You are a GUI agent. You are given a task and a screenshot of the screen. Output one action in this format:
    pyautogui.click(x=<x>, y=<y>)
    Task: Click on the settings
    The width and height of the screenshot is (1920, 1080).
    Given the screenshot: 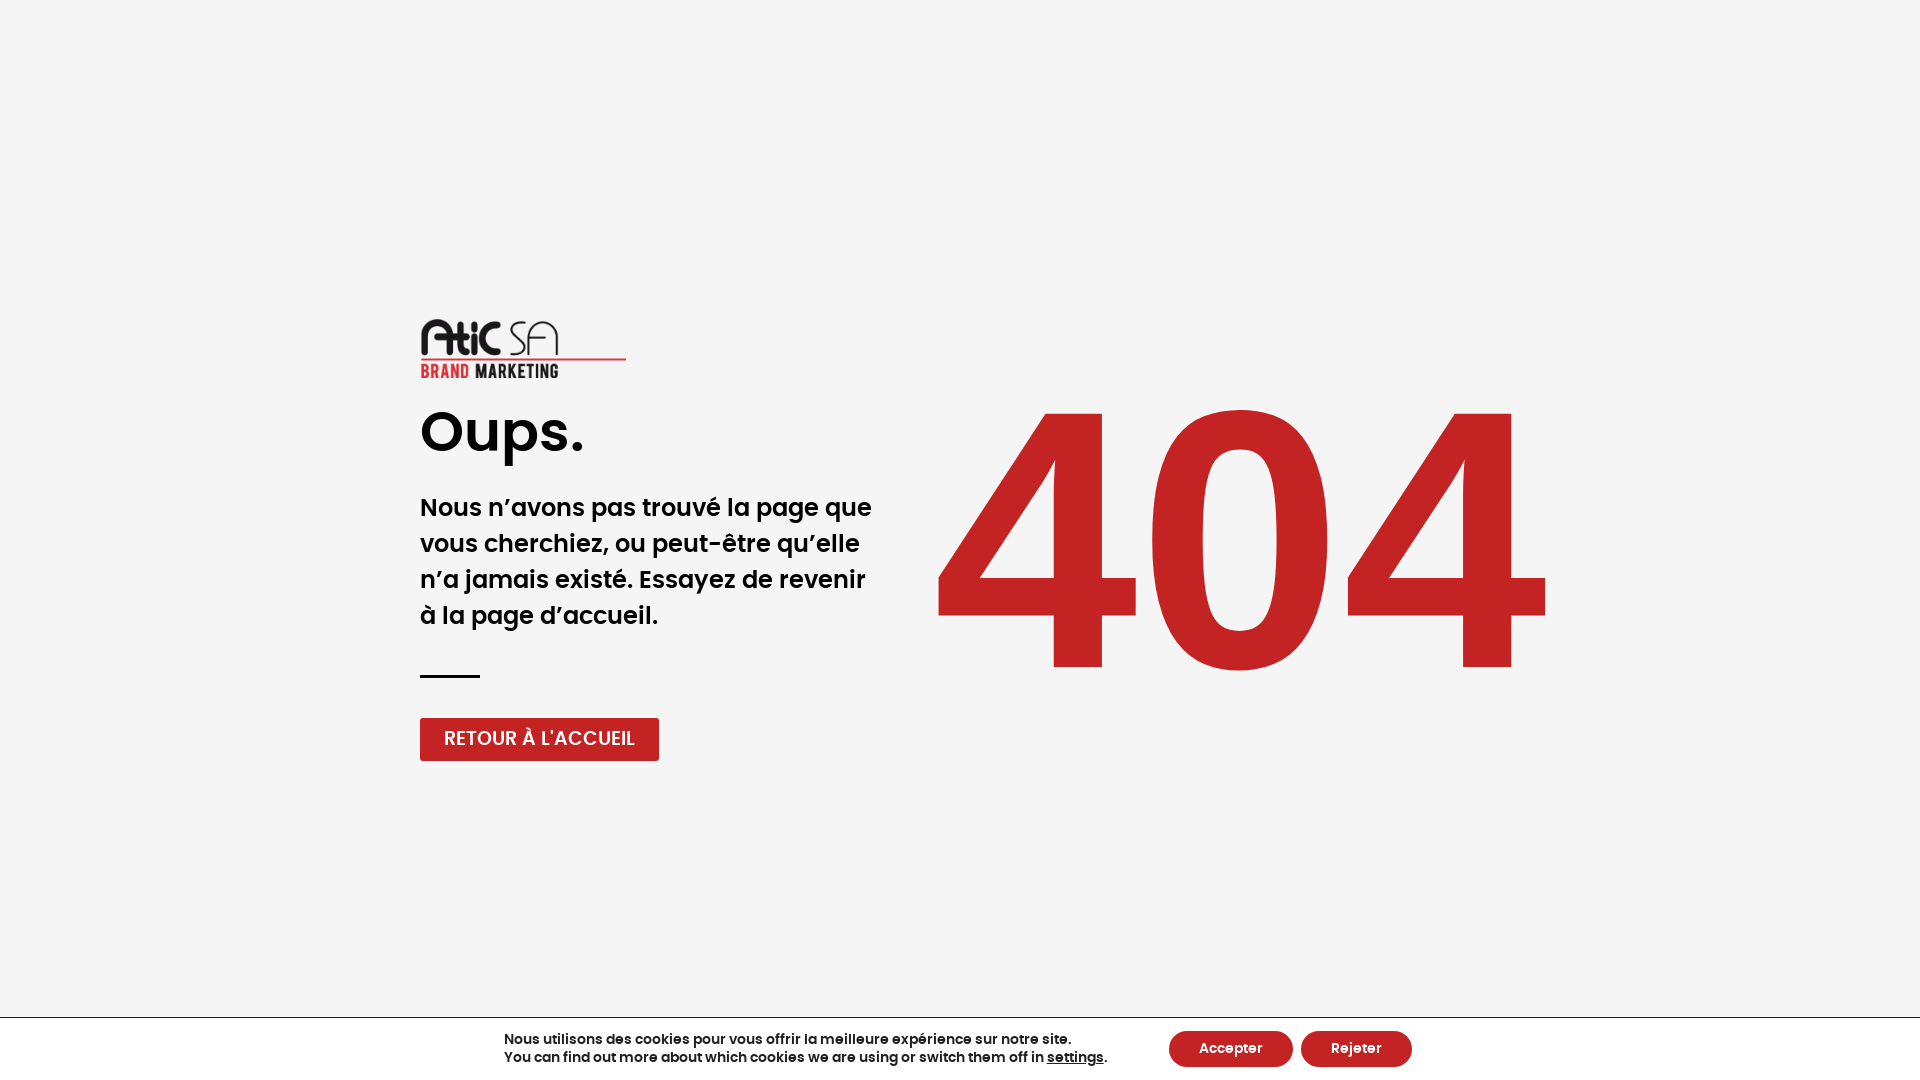 What is the action you would take?
    pyautogui.click(x=1076, y=1058)
    